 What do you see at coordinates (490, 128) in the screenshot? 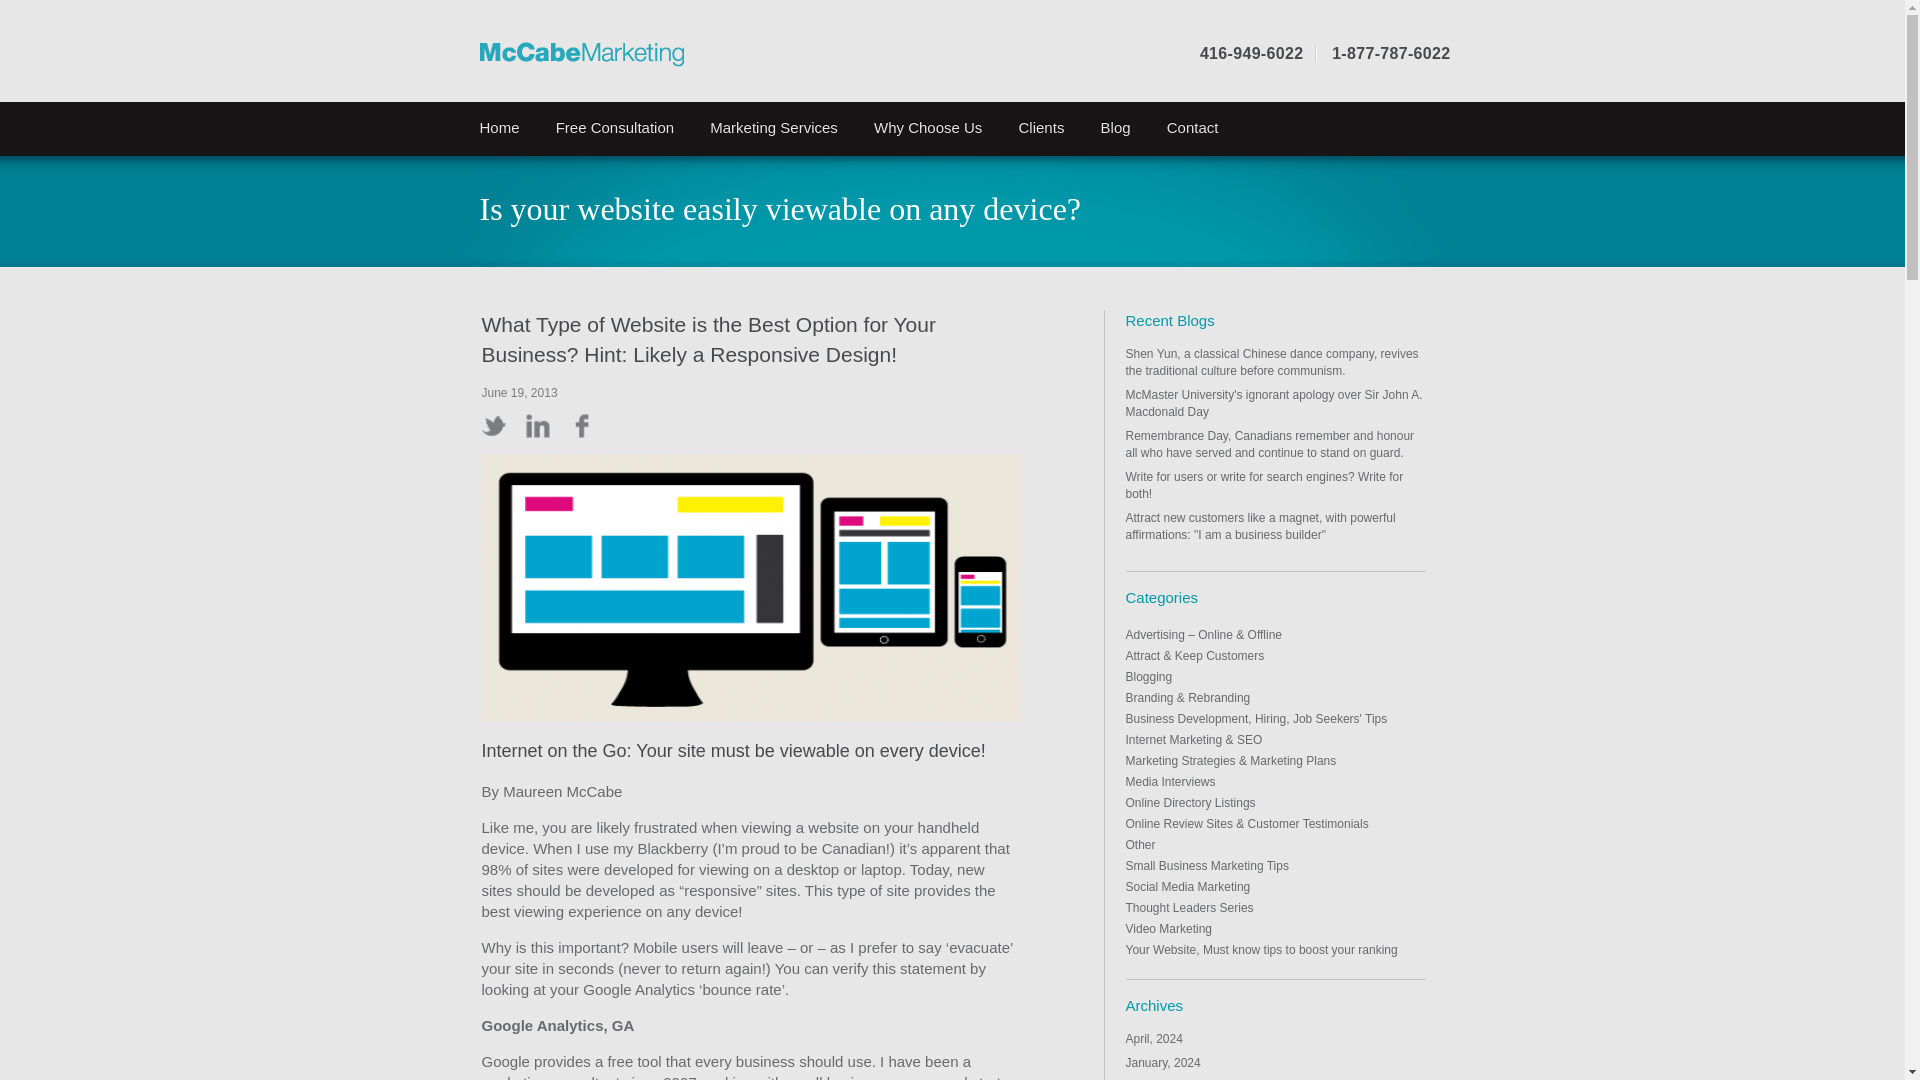
I see `Home` at bounding box center [490, 128].